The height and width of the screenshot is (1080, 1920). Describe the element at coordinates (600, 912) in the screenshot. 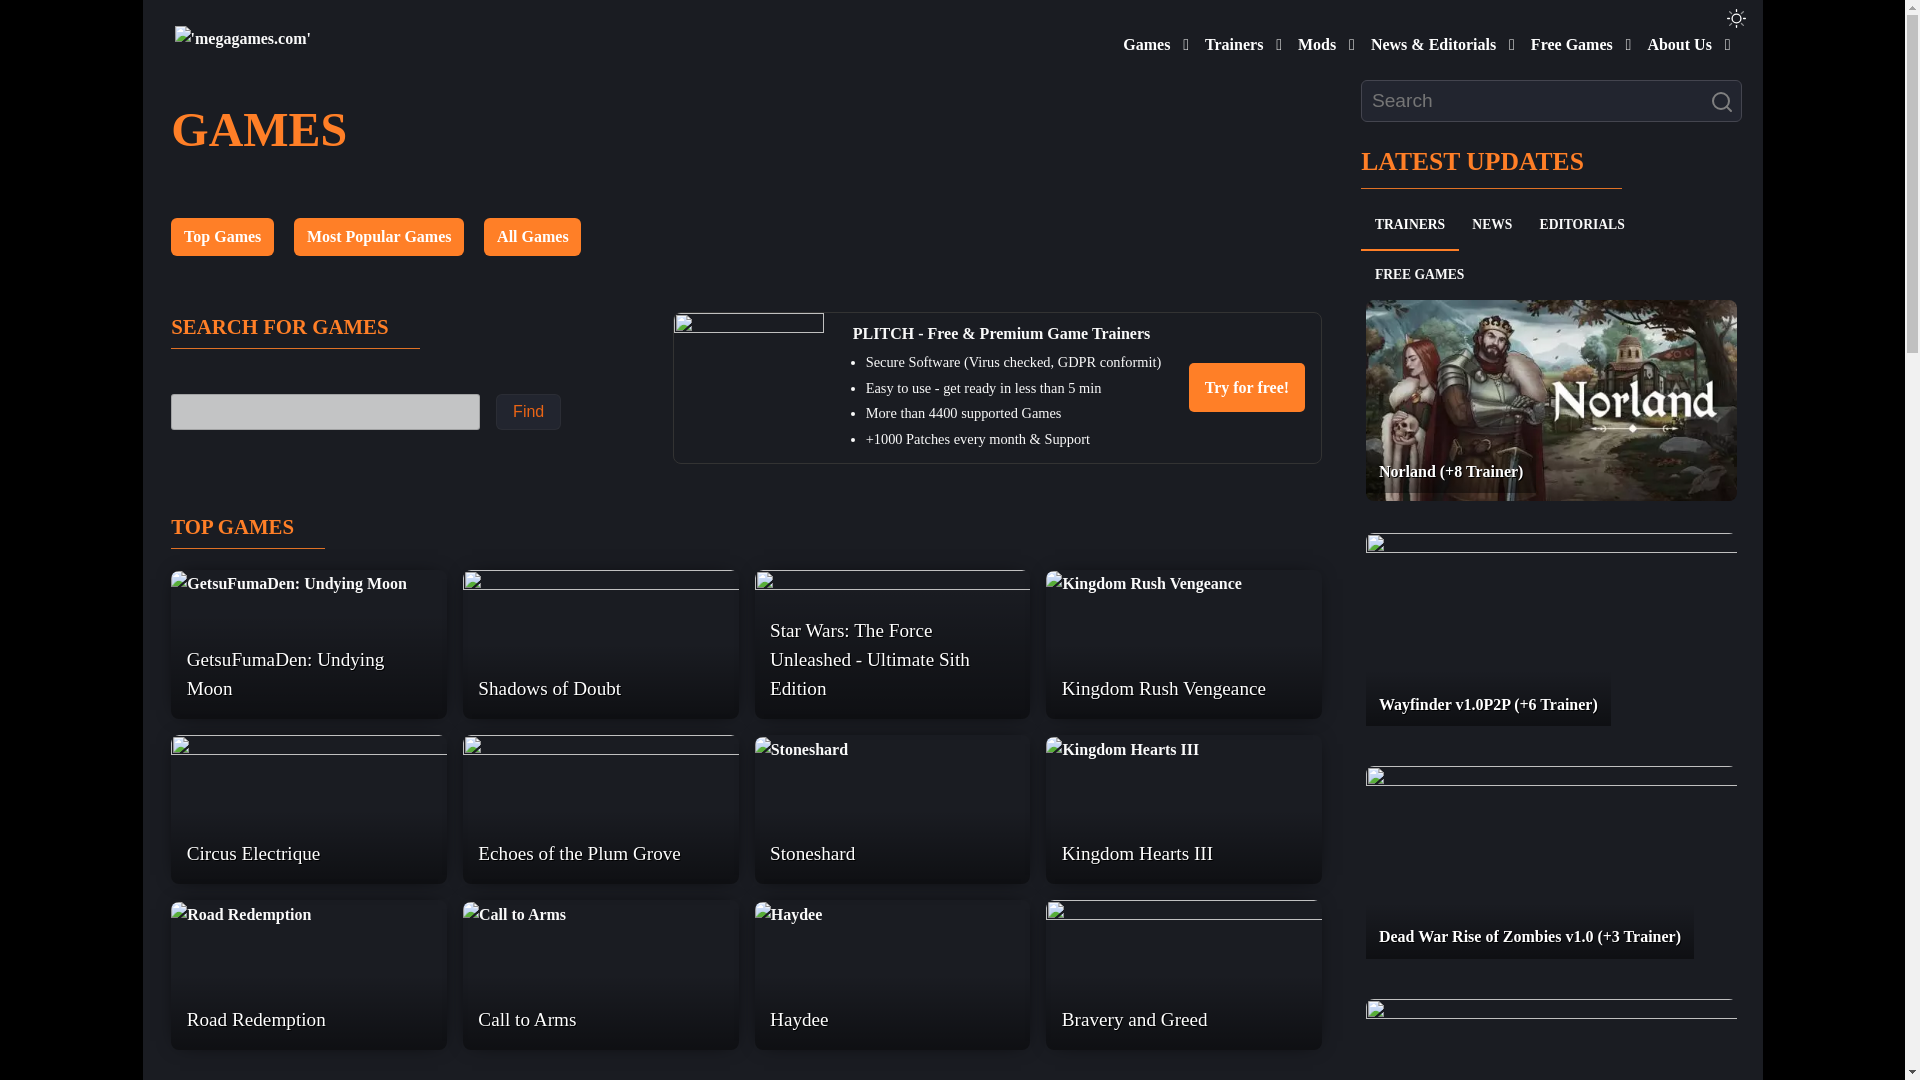

I see `Call to Arms` at that location.